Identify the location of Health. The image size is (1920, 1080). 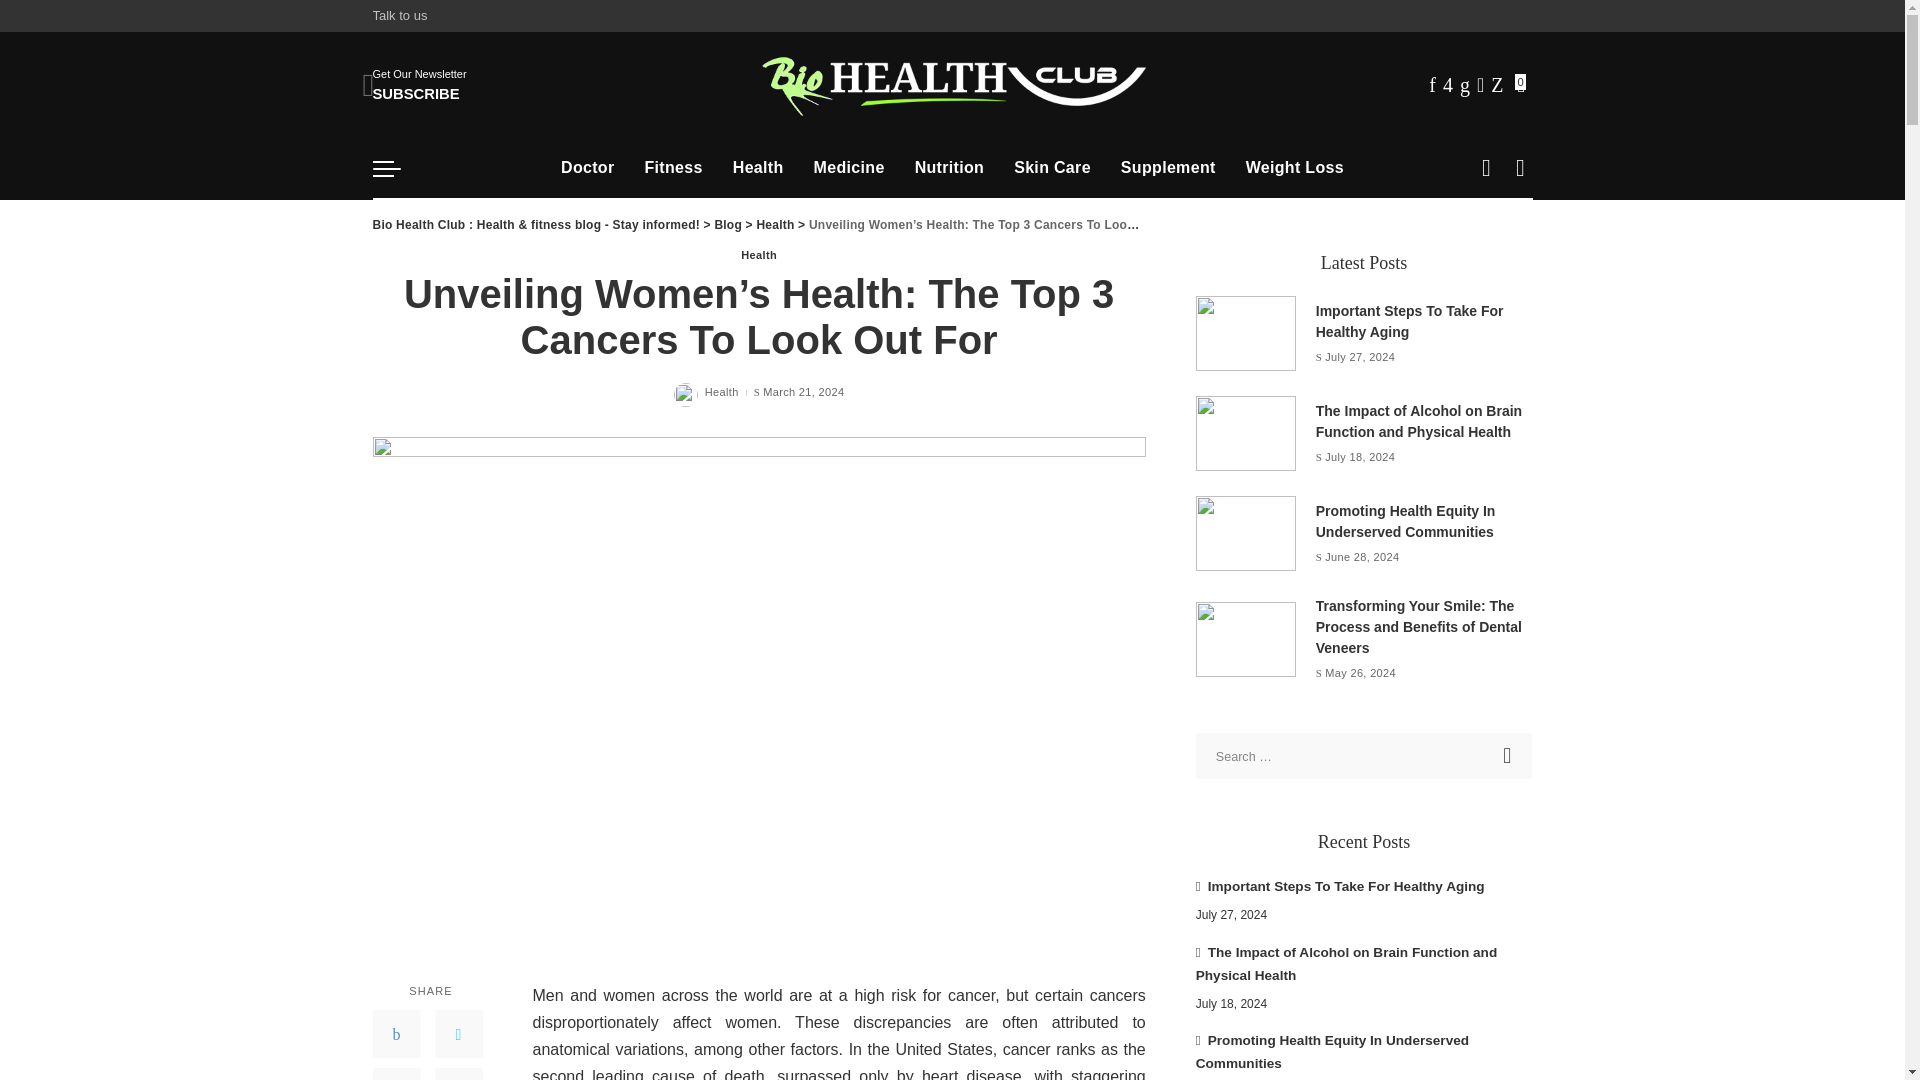
(1509, 756).